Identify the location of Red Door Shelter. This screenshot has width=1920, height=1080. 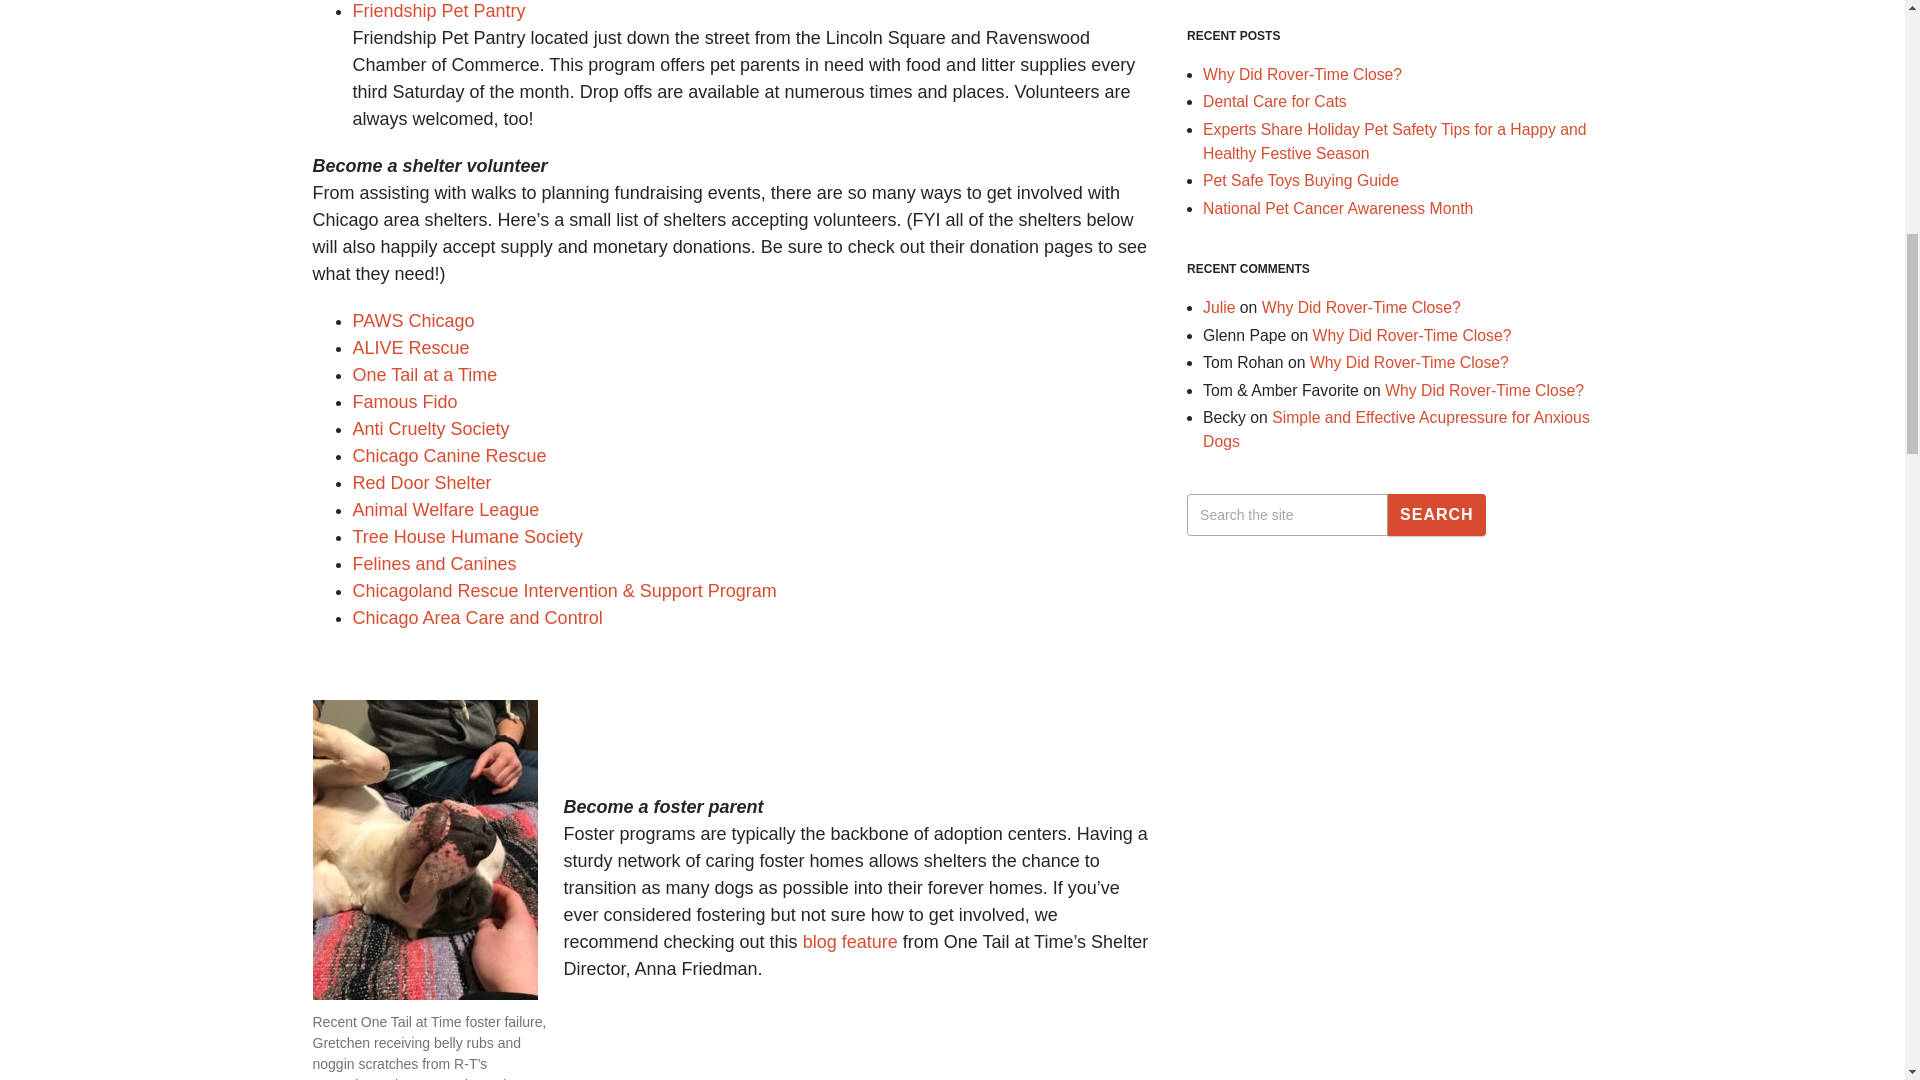
(421, 482).